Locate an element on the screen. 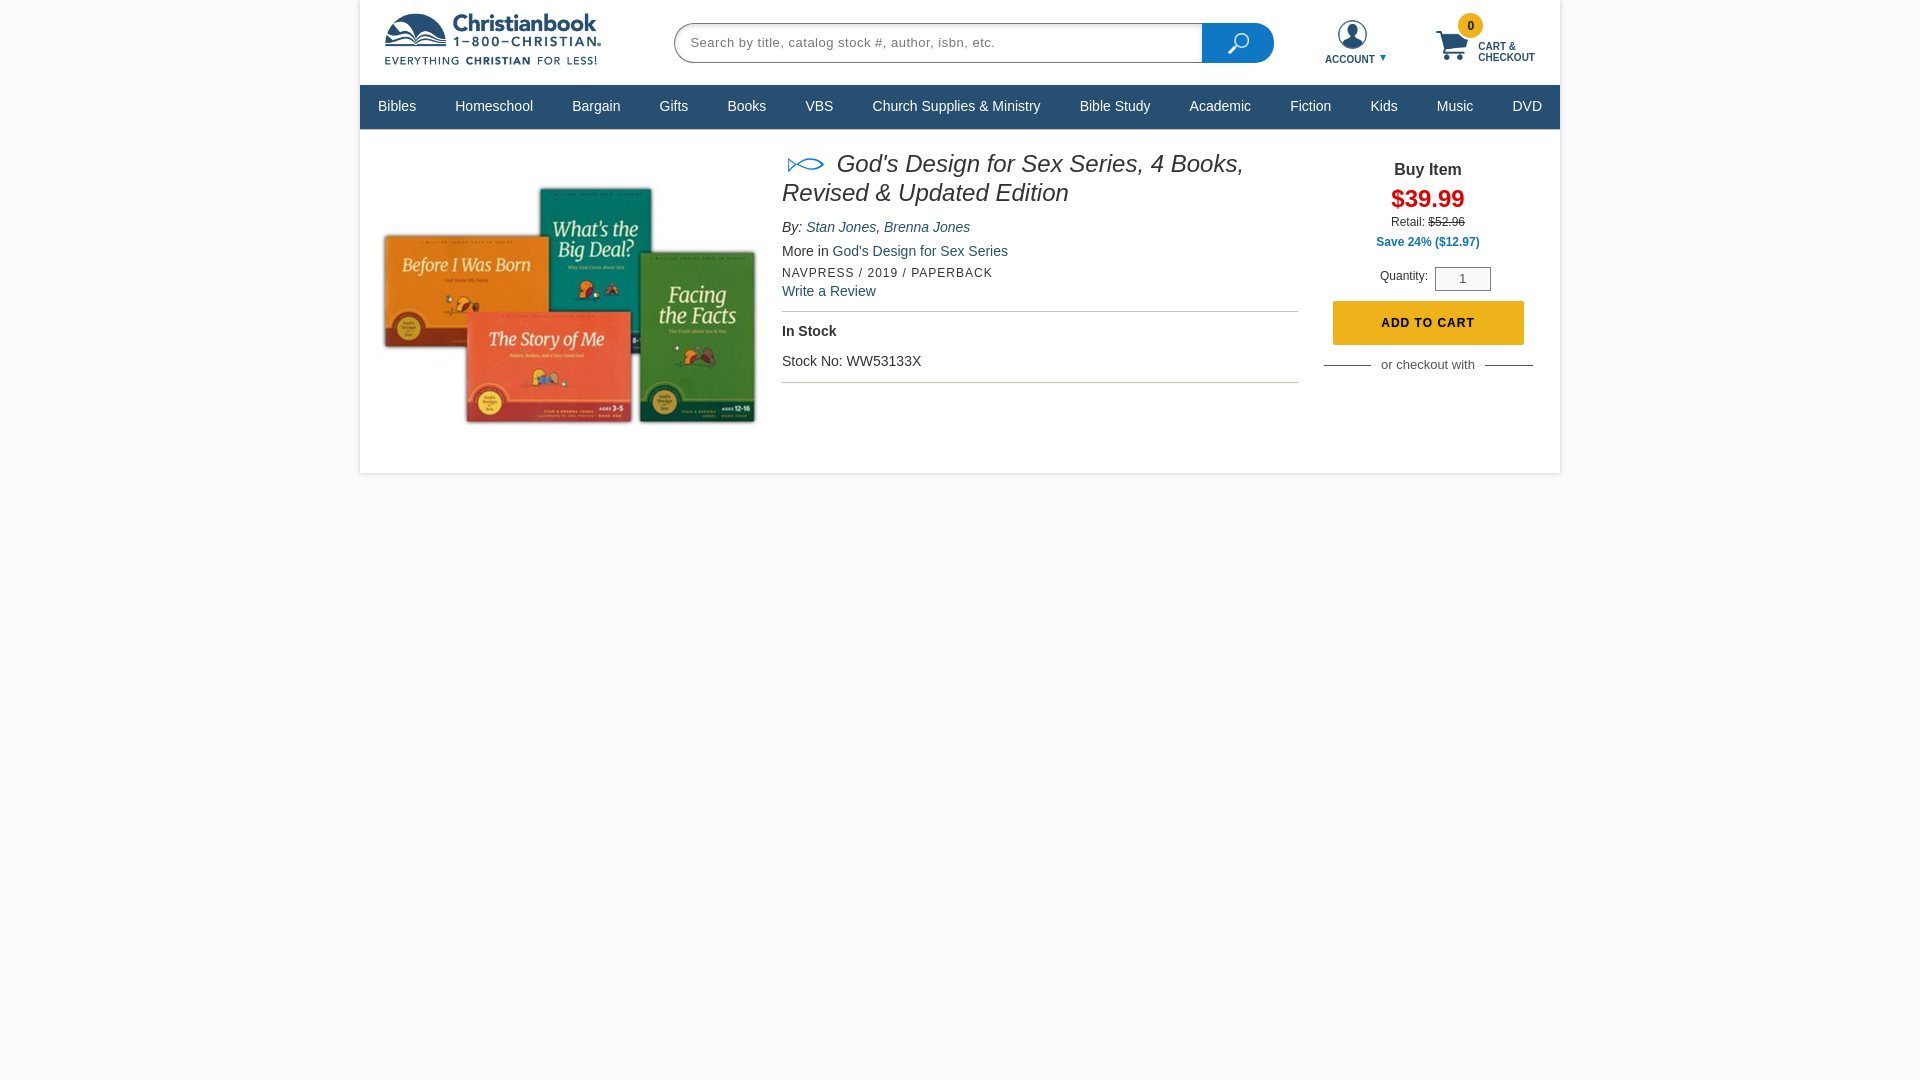  Gifts is located at coordinates (674, 105).